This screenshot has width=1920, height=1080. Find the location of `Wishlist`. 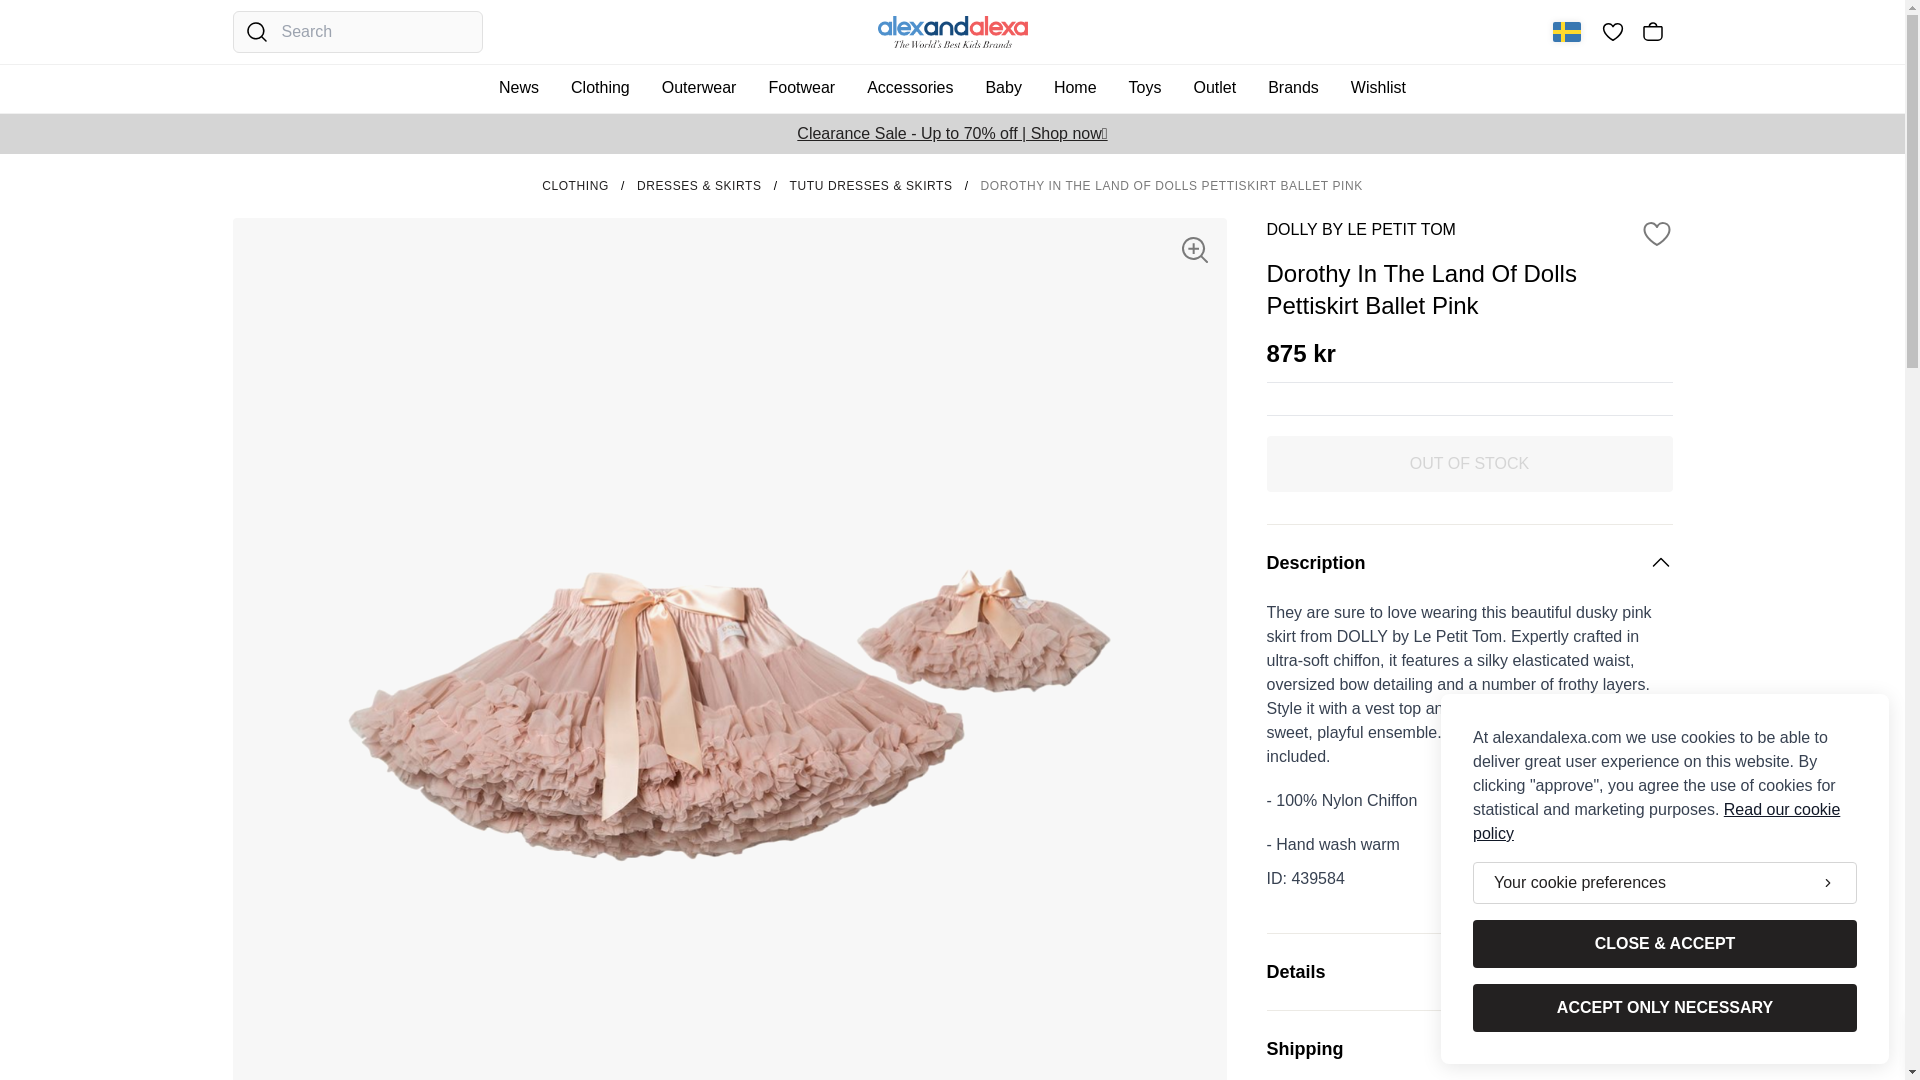

Wishlist is located at coordinates (1378, 88).